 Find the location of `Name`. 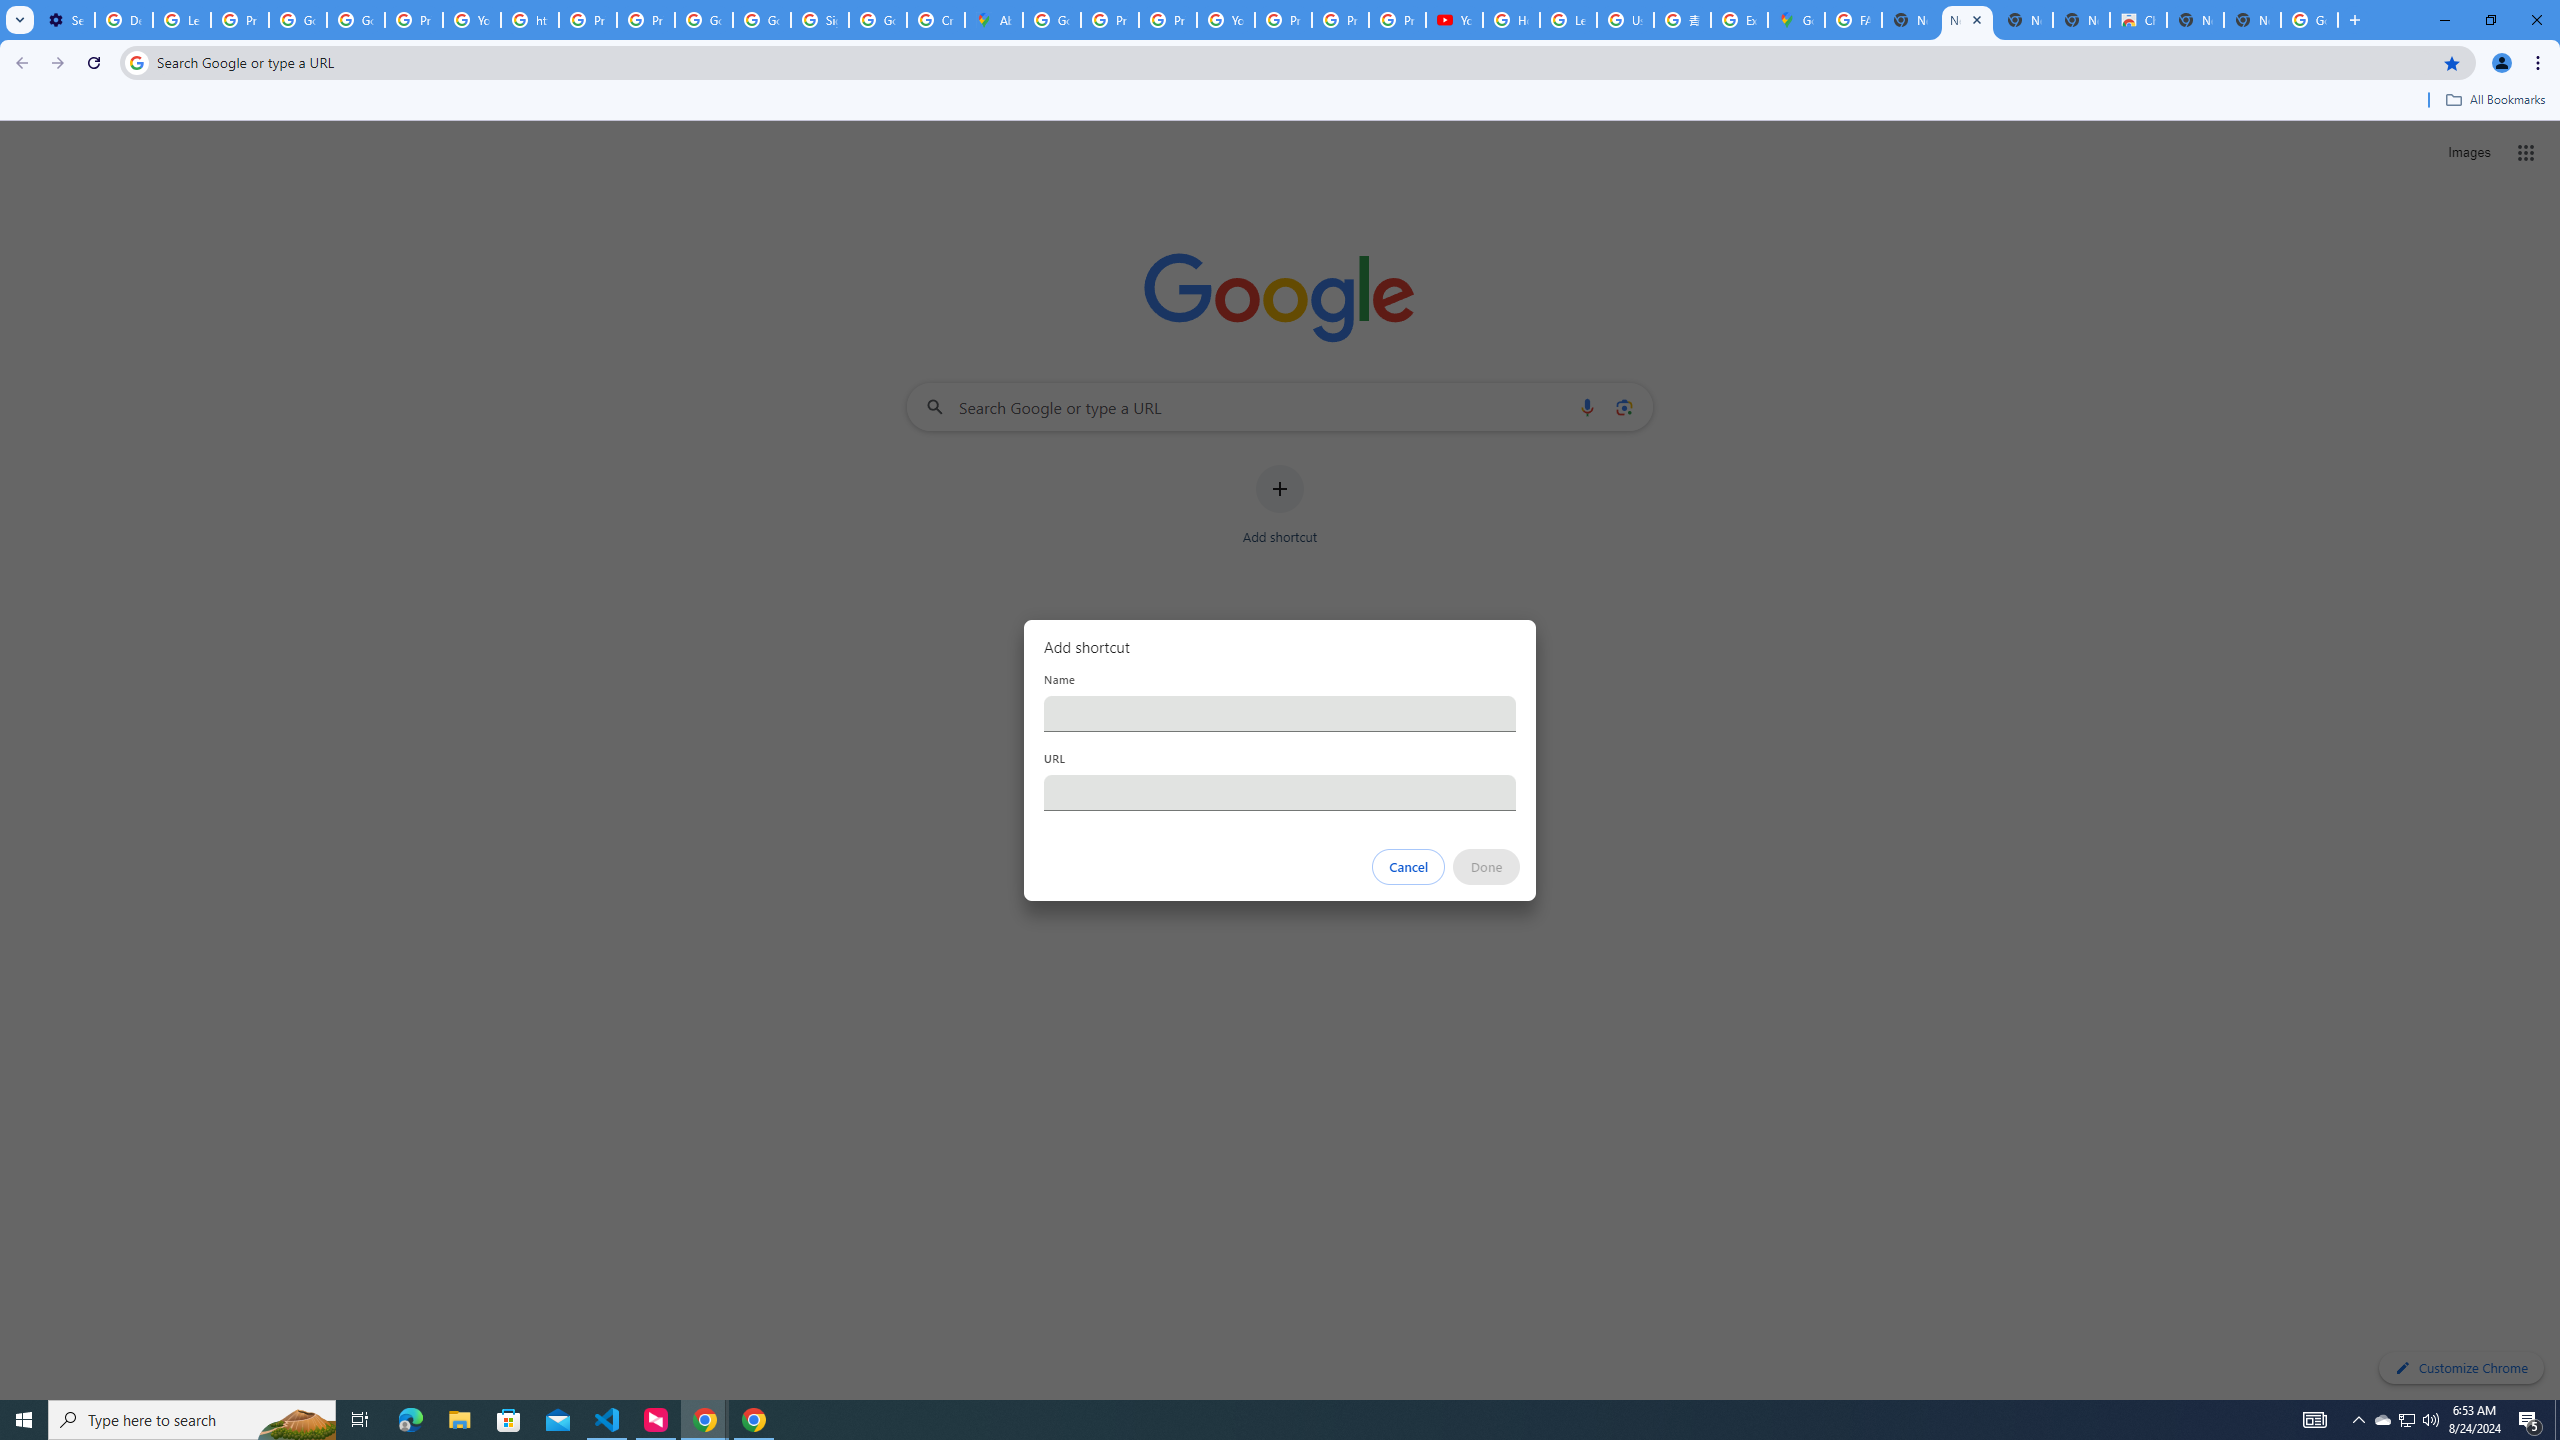

Name is located at coordinates (1280, 713).